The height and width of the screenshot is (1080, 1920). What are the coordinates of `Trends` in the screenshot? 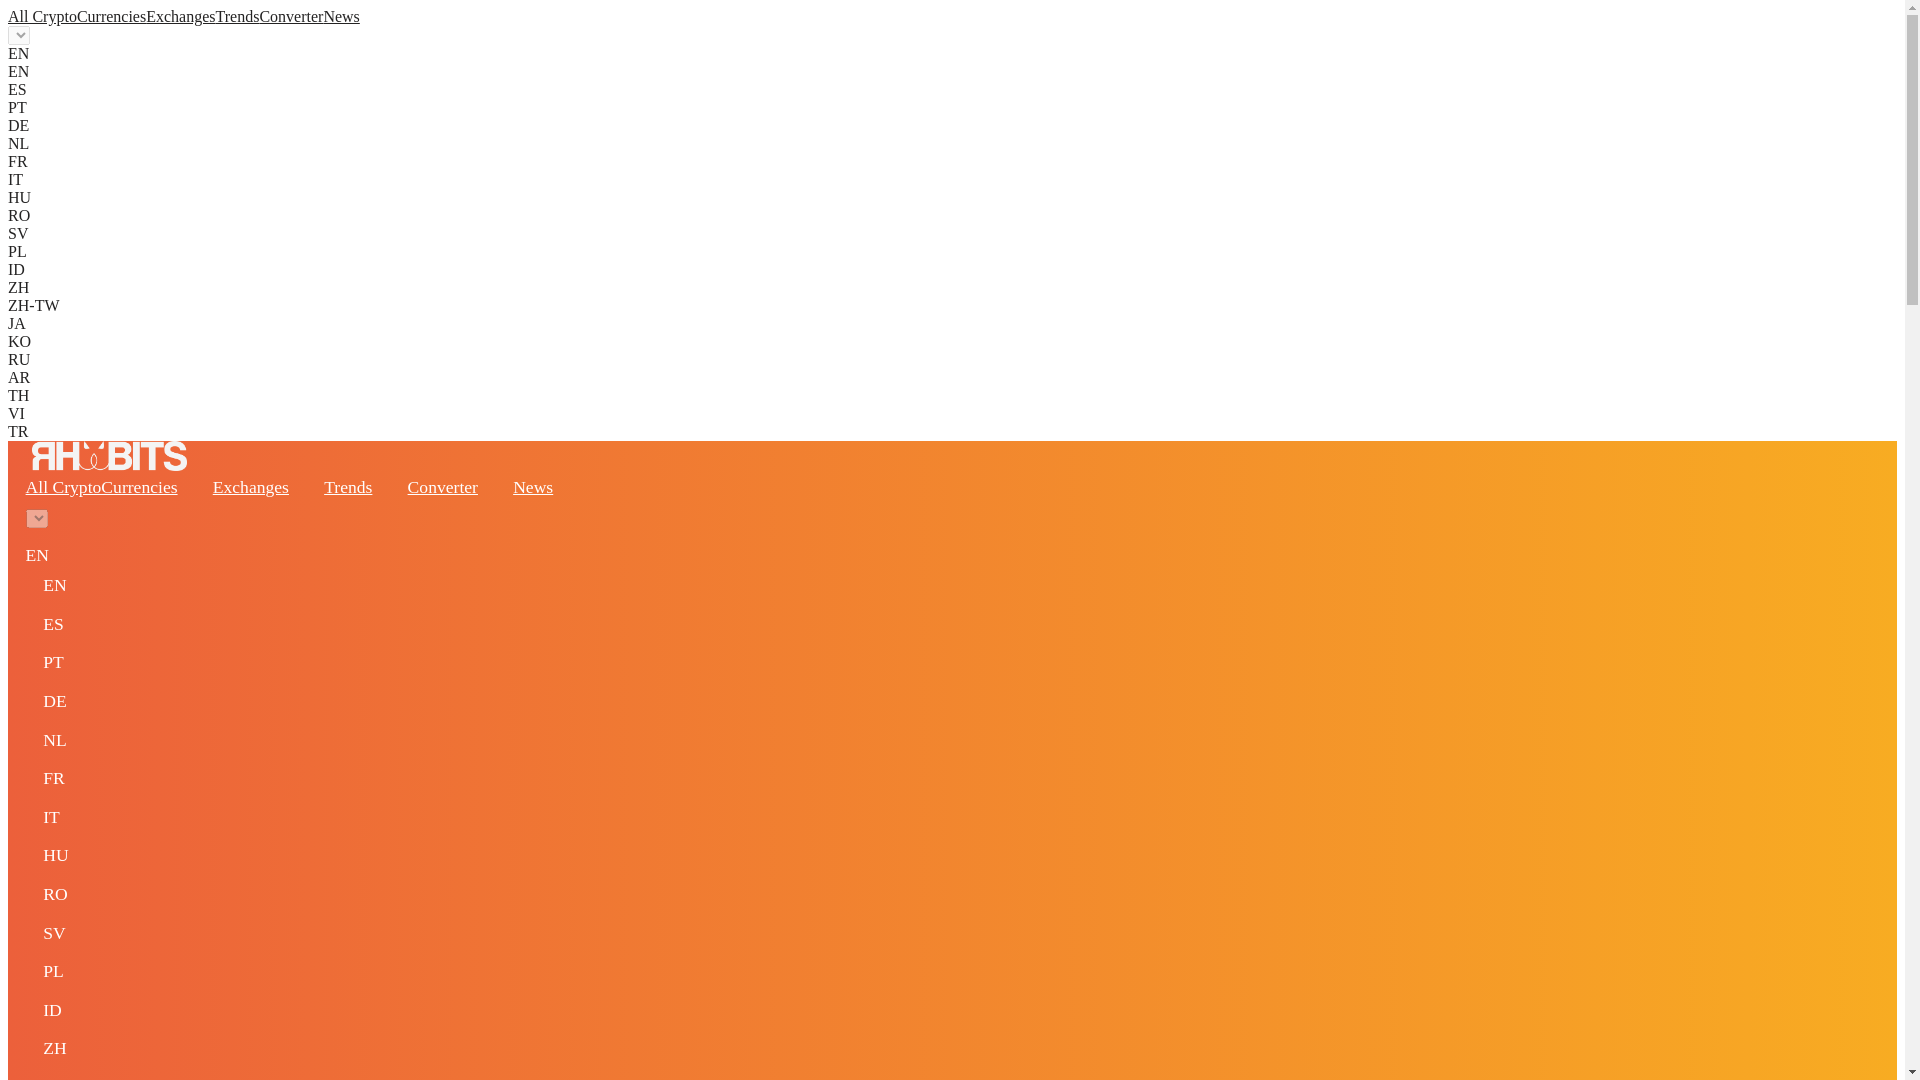 It's located at (348, 486).